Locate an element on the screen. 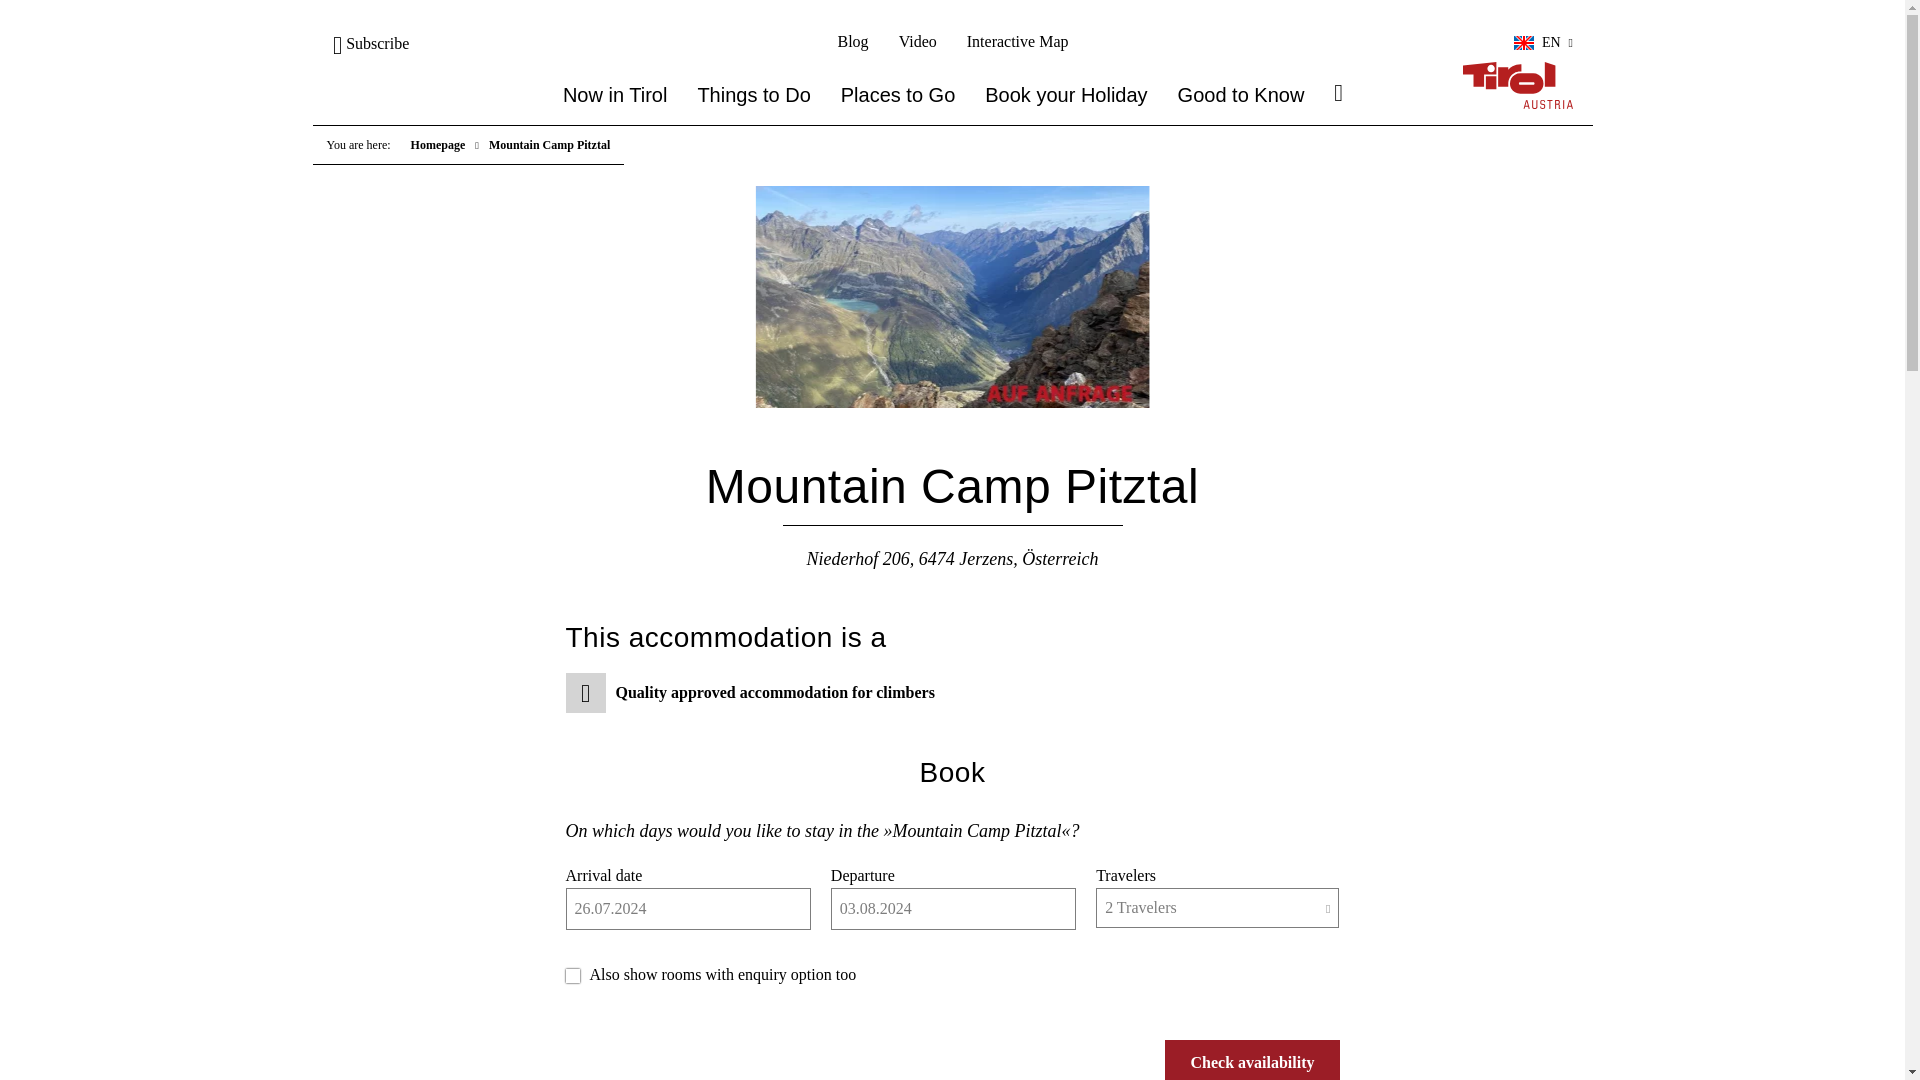 The width and height of the screenshot is (1920, 1080). Things to Do is located at coordinates (753, 95).